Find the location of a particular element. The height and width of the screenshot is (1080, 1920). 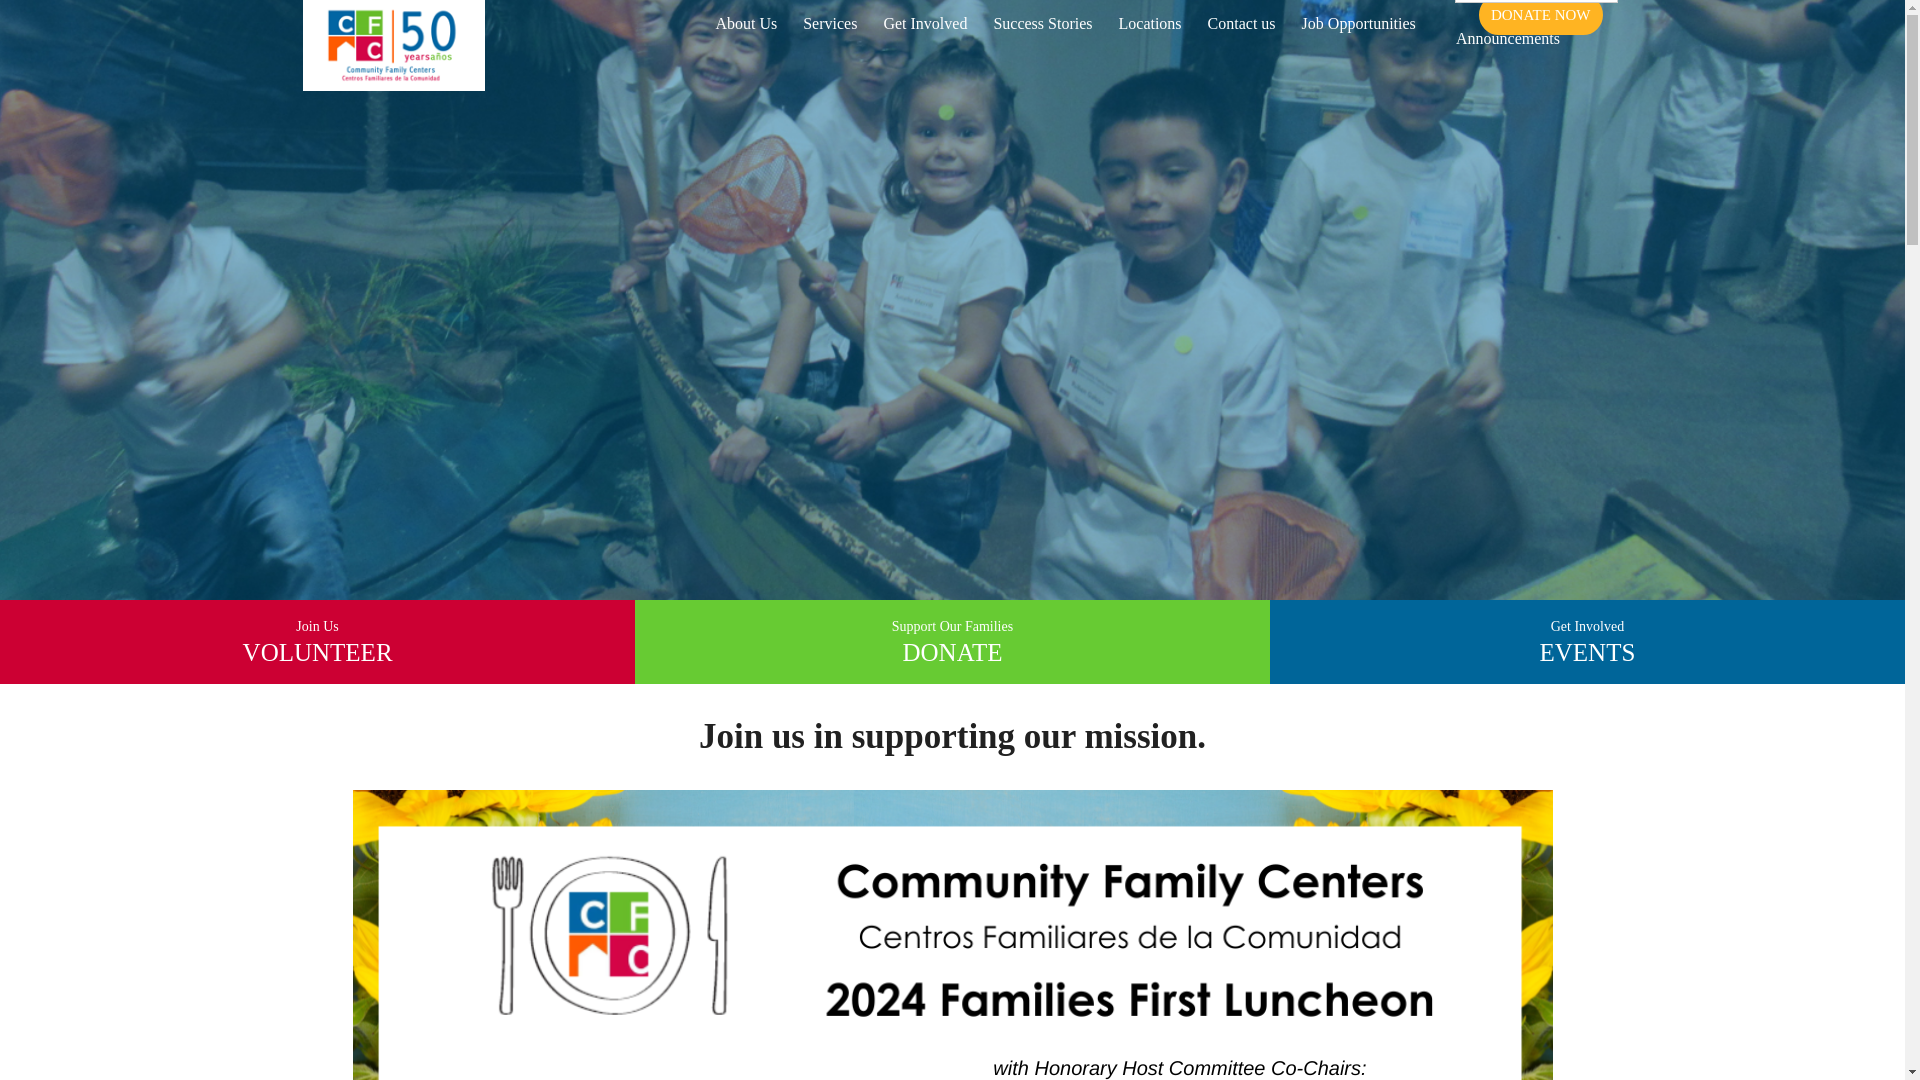

About Us is located at coordinates (746, 34).